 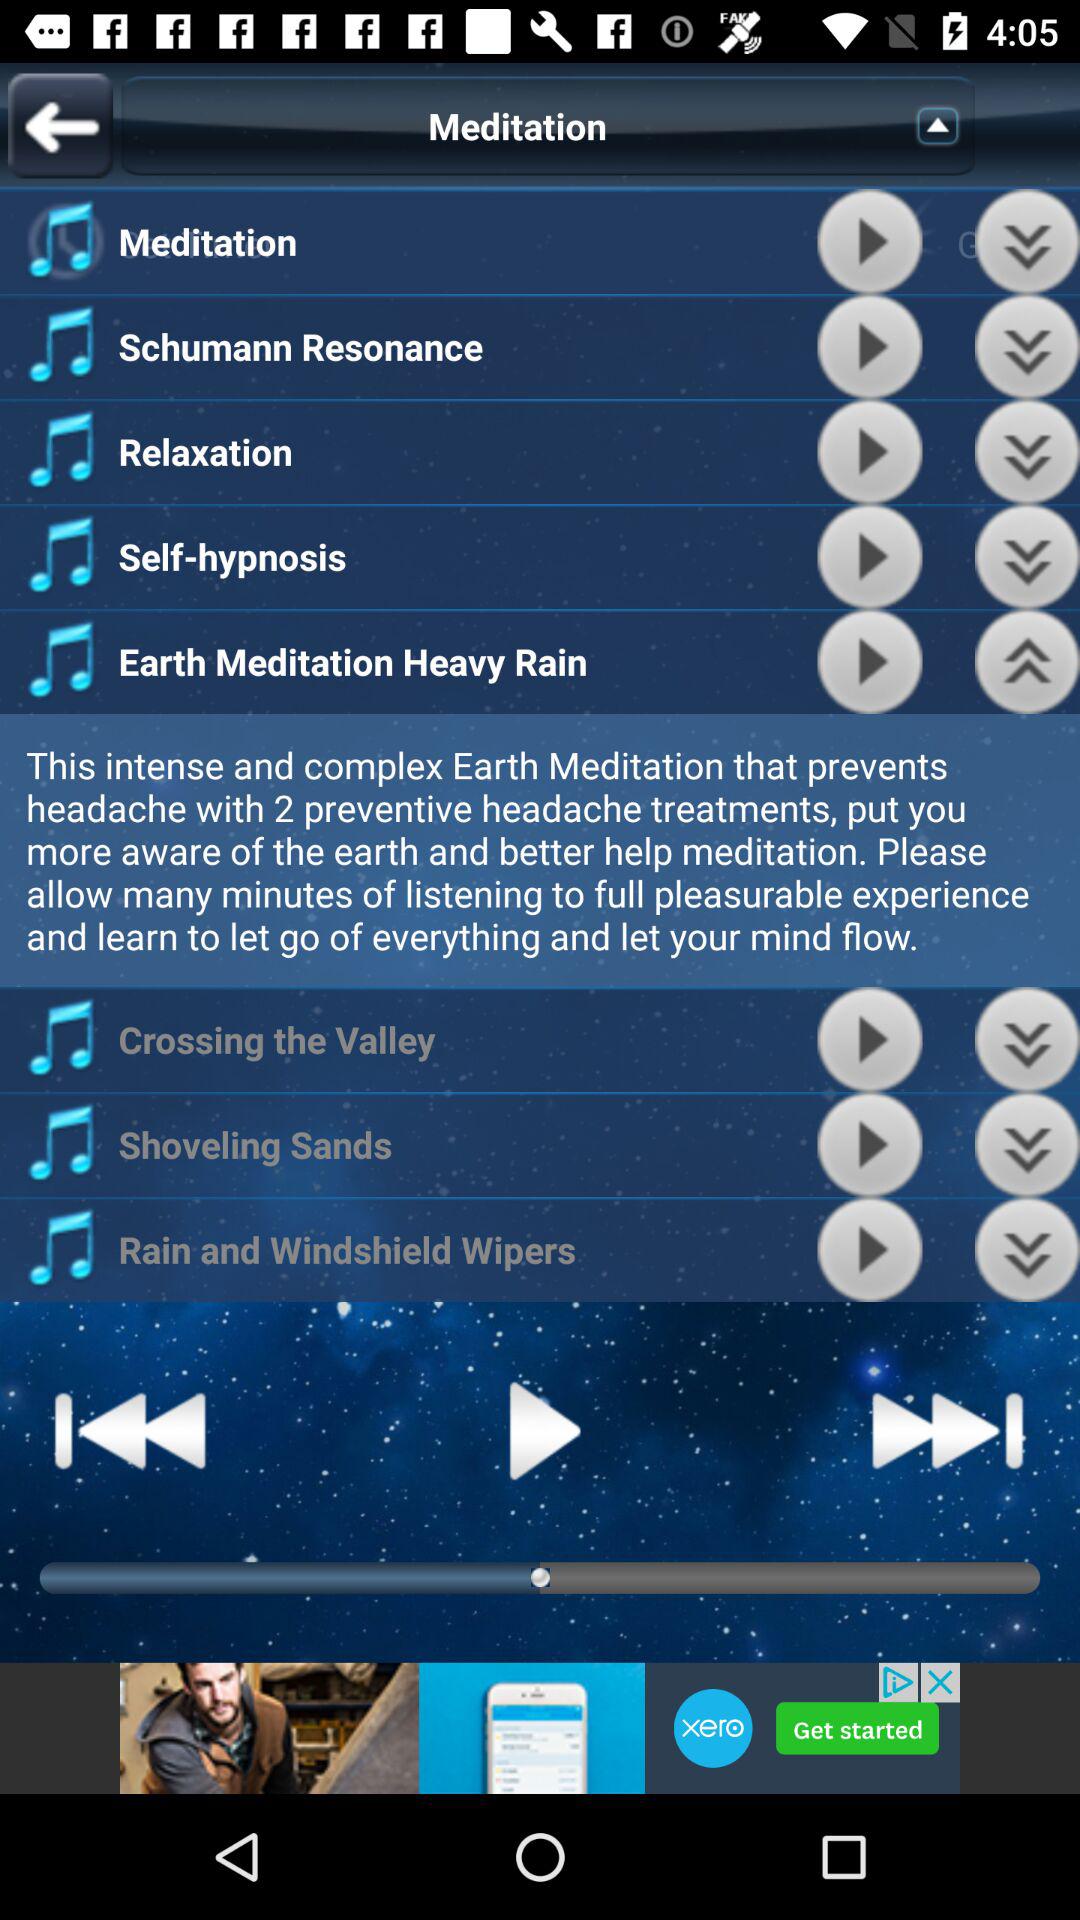 What do you see at coordinates (870, 662) in the screenshot?
I see `click start` at bounding box center [870, 662].